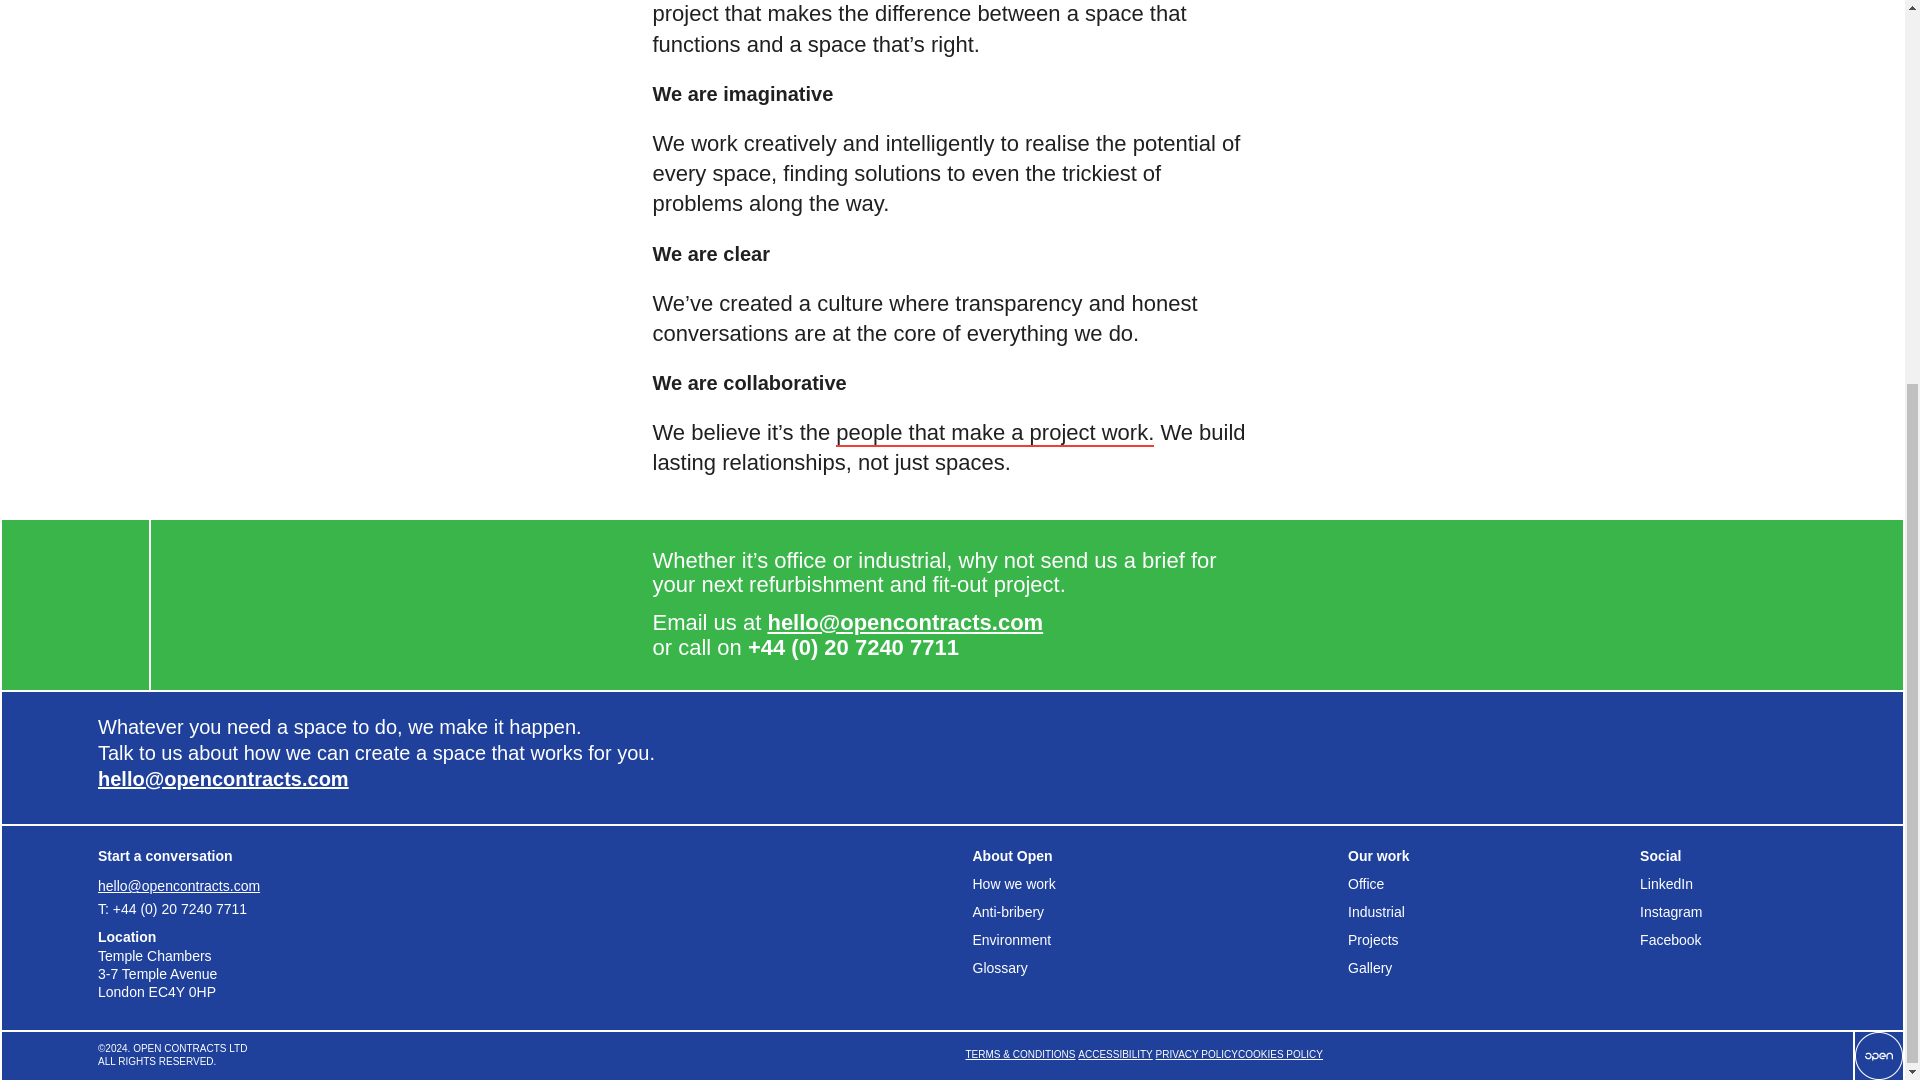 The image size is (1920, 1080). Describe the element at coordinates (1159, 939) in the screenshot. I see `Environment` at that location.